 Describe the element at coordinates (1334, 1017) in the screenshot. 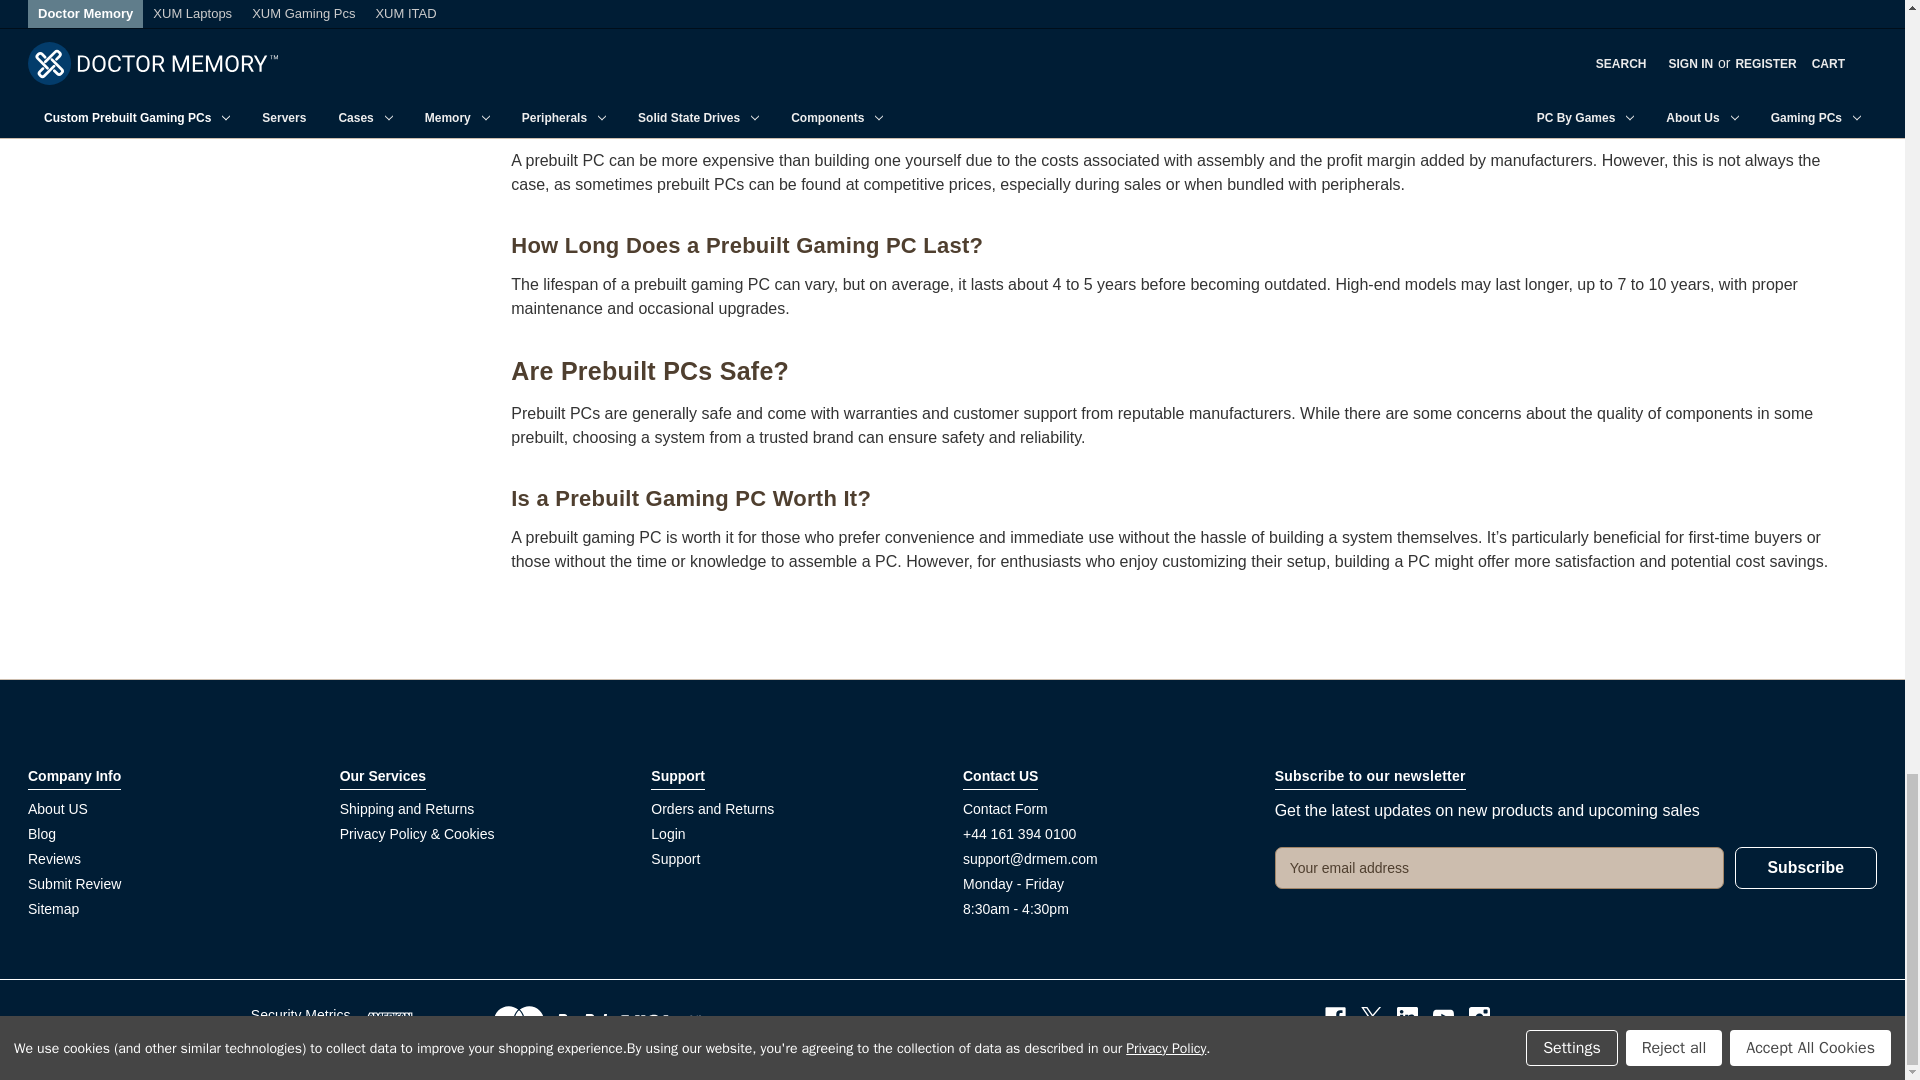

I see `Facebook` at that location.